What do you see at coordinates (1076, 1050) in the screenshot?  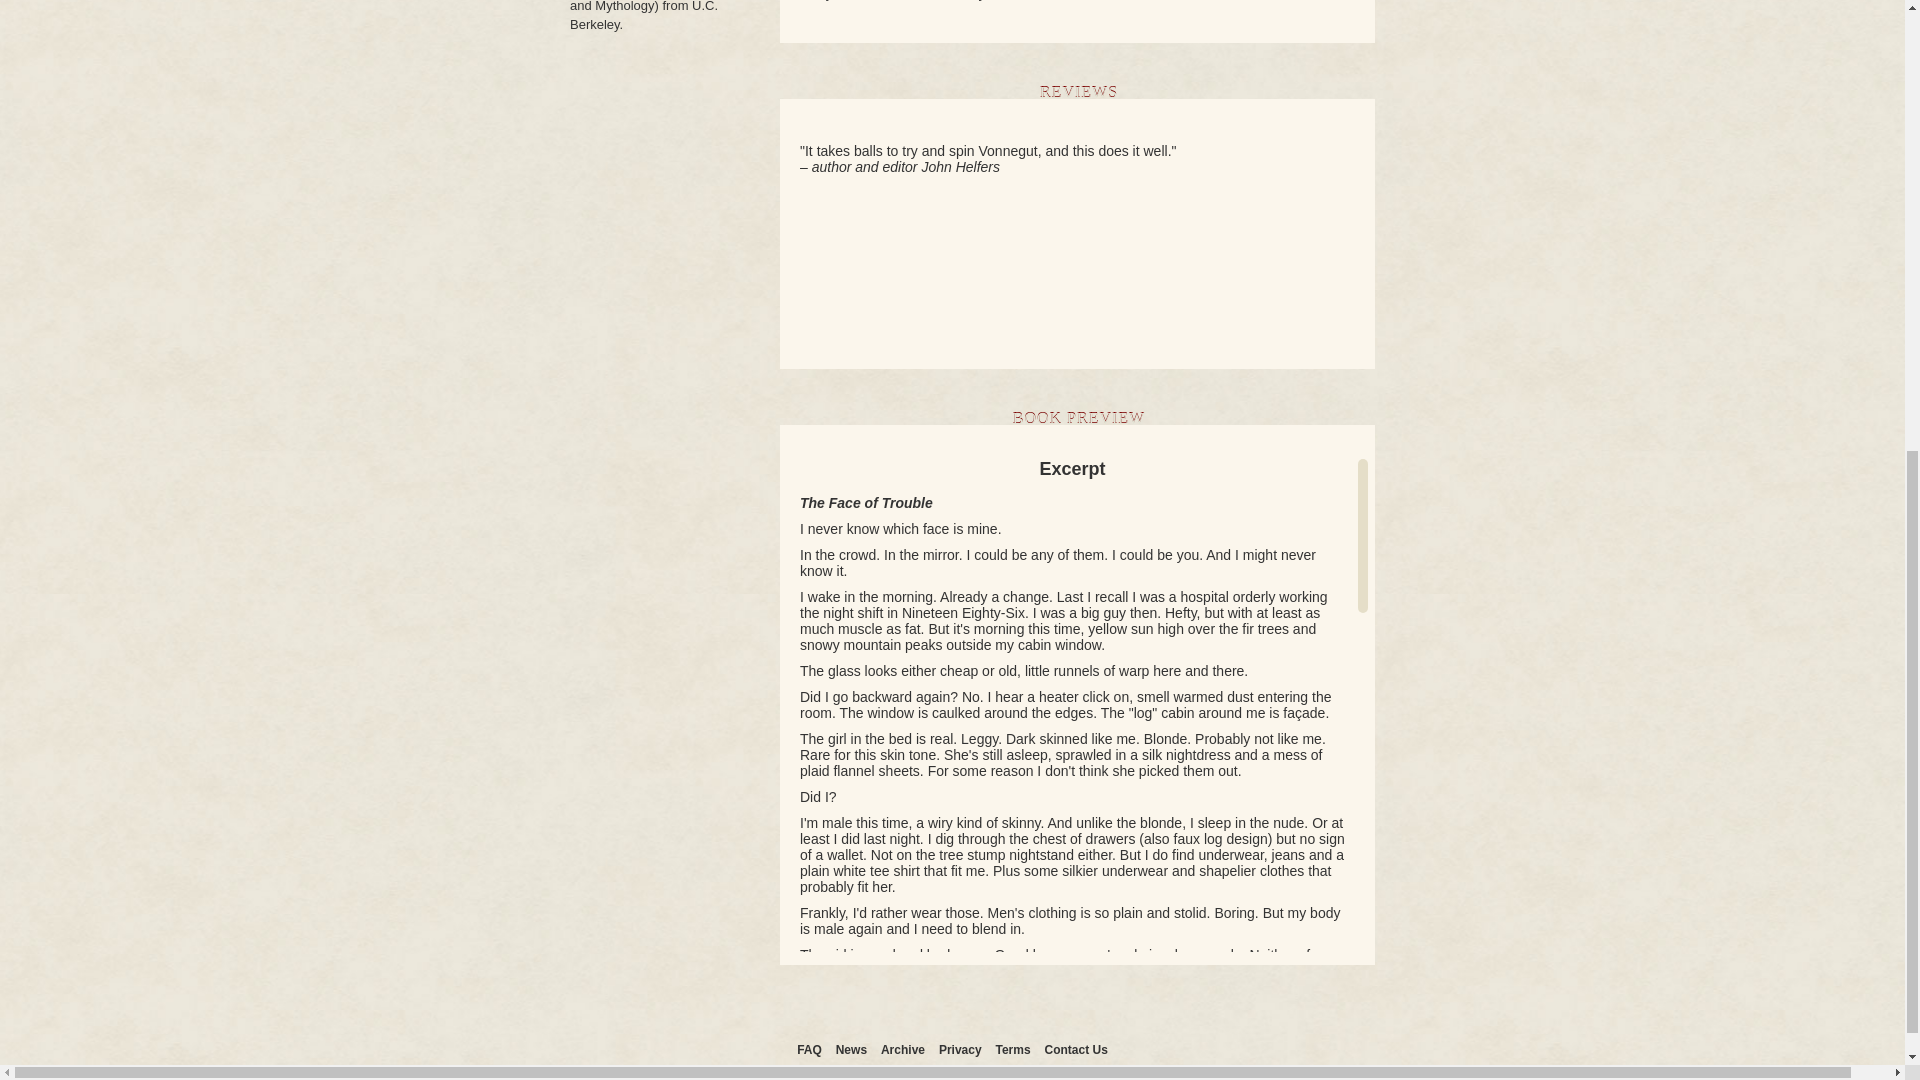 I see `Contact Us` at bounding box center [1076, 1050].